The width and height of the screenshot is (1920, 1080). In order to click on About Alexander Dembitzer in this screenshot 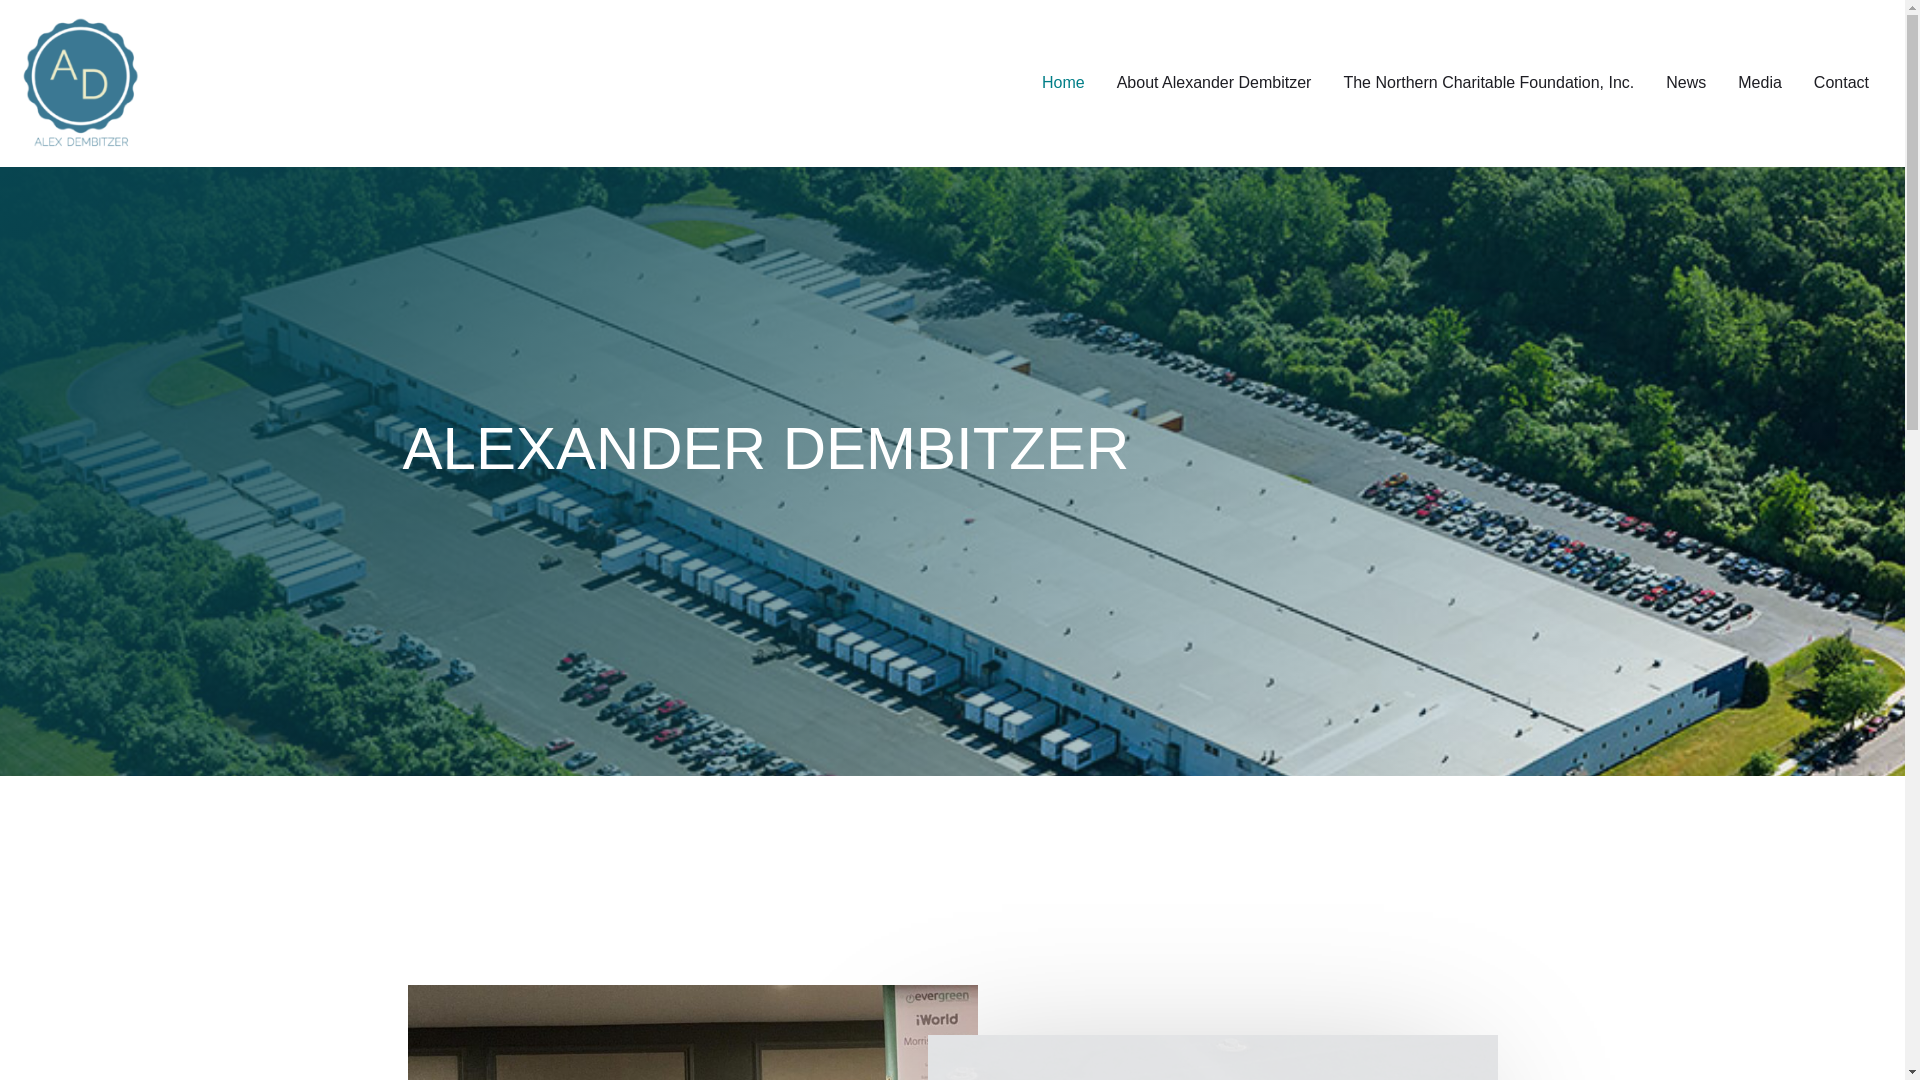, I will do `click(1214, 82)`.